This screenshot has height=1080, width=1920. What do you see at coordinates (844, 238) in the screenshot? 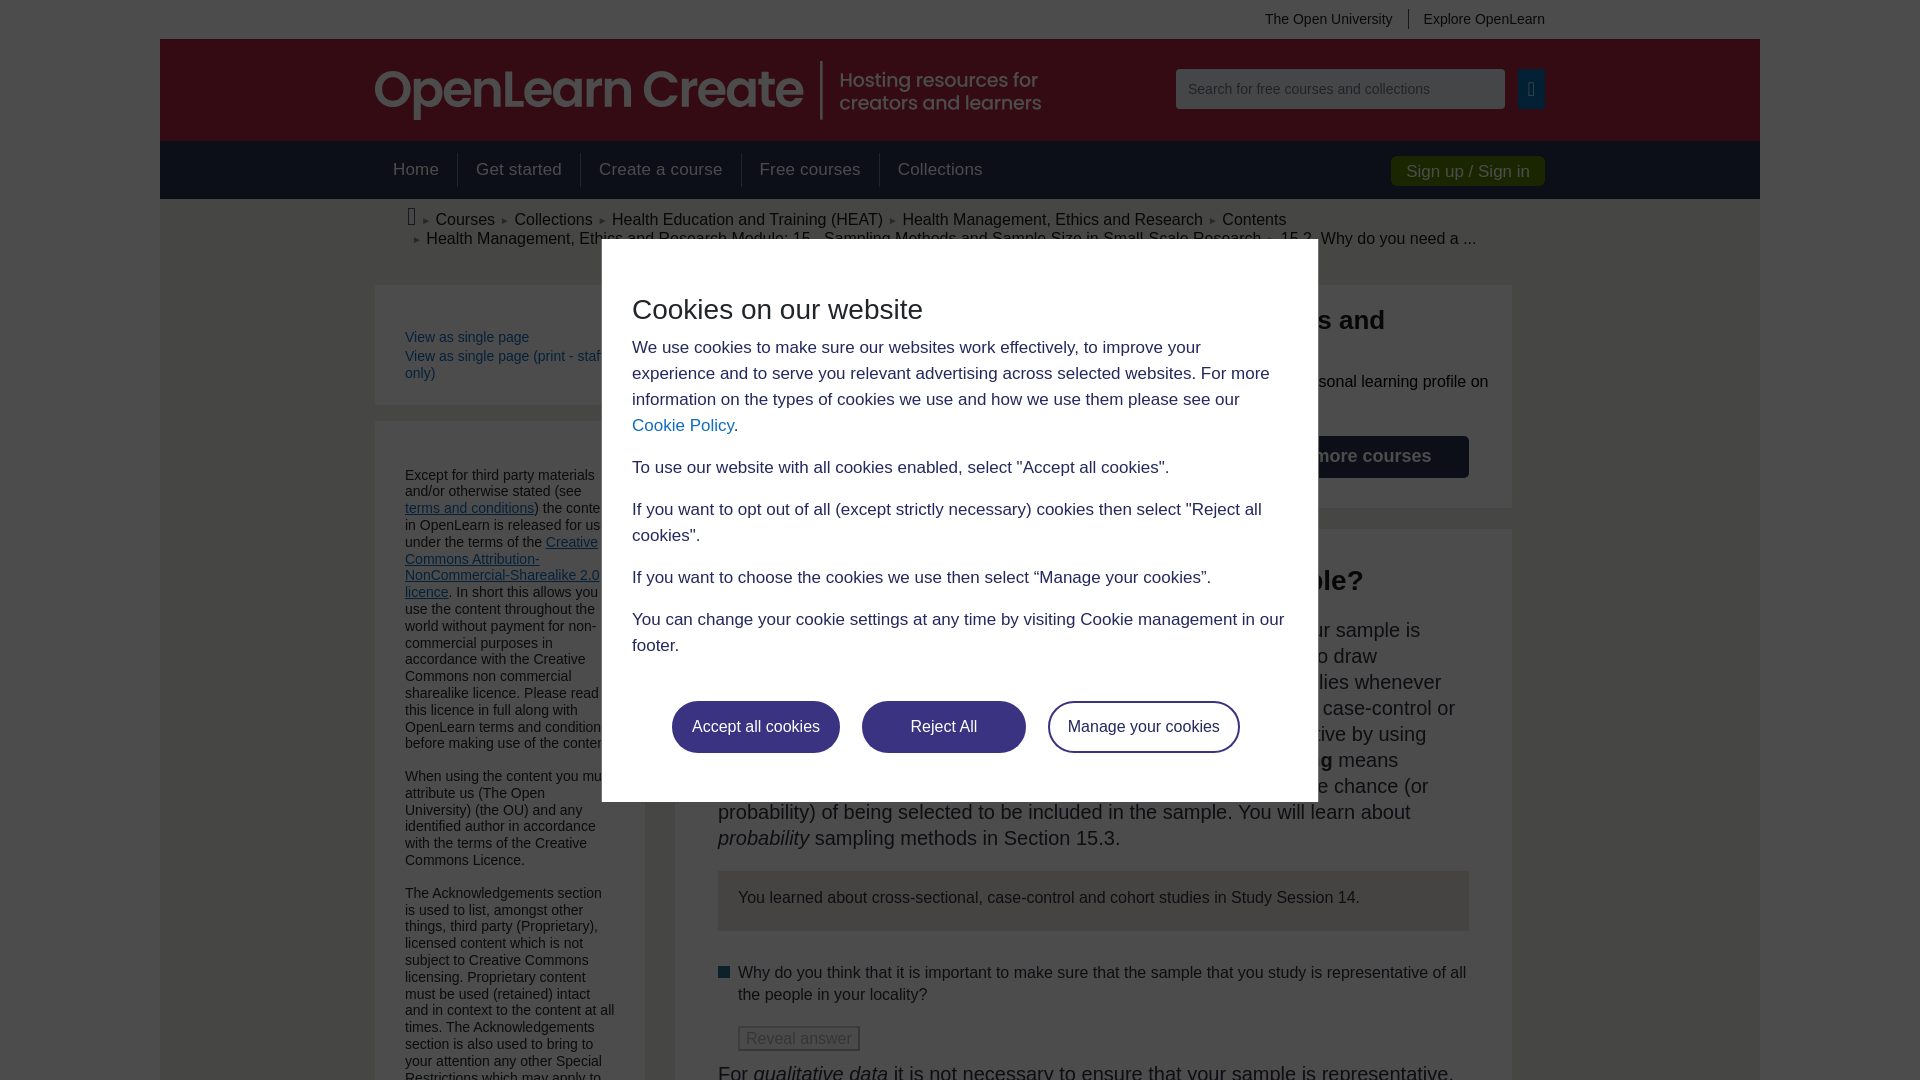
I see `SC Web Editor` at bounding box center [844, 238].